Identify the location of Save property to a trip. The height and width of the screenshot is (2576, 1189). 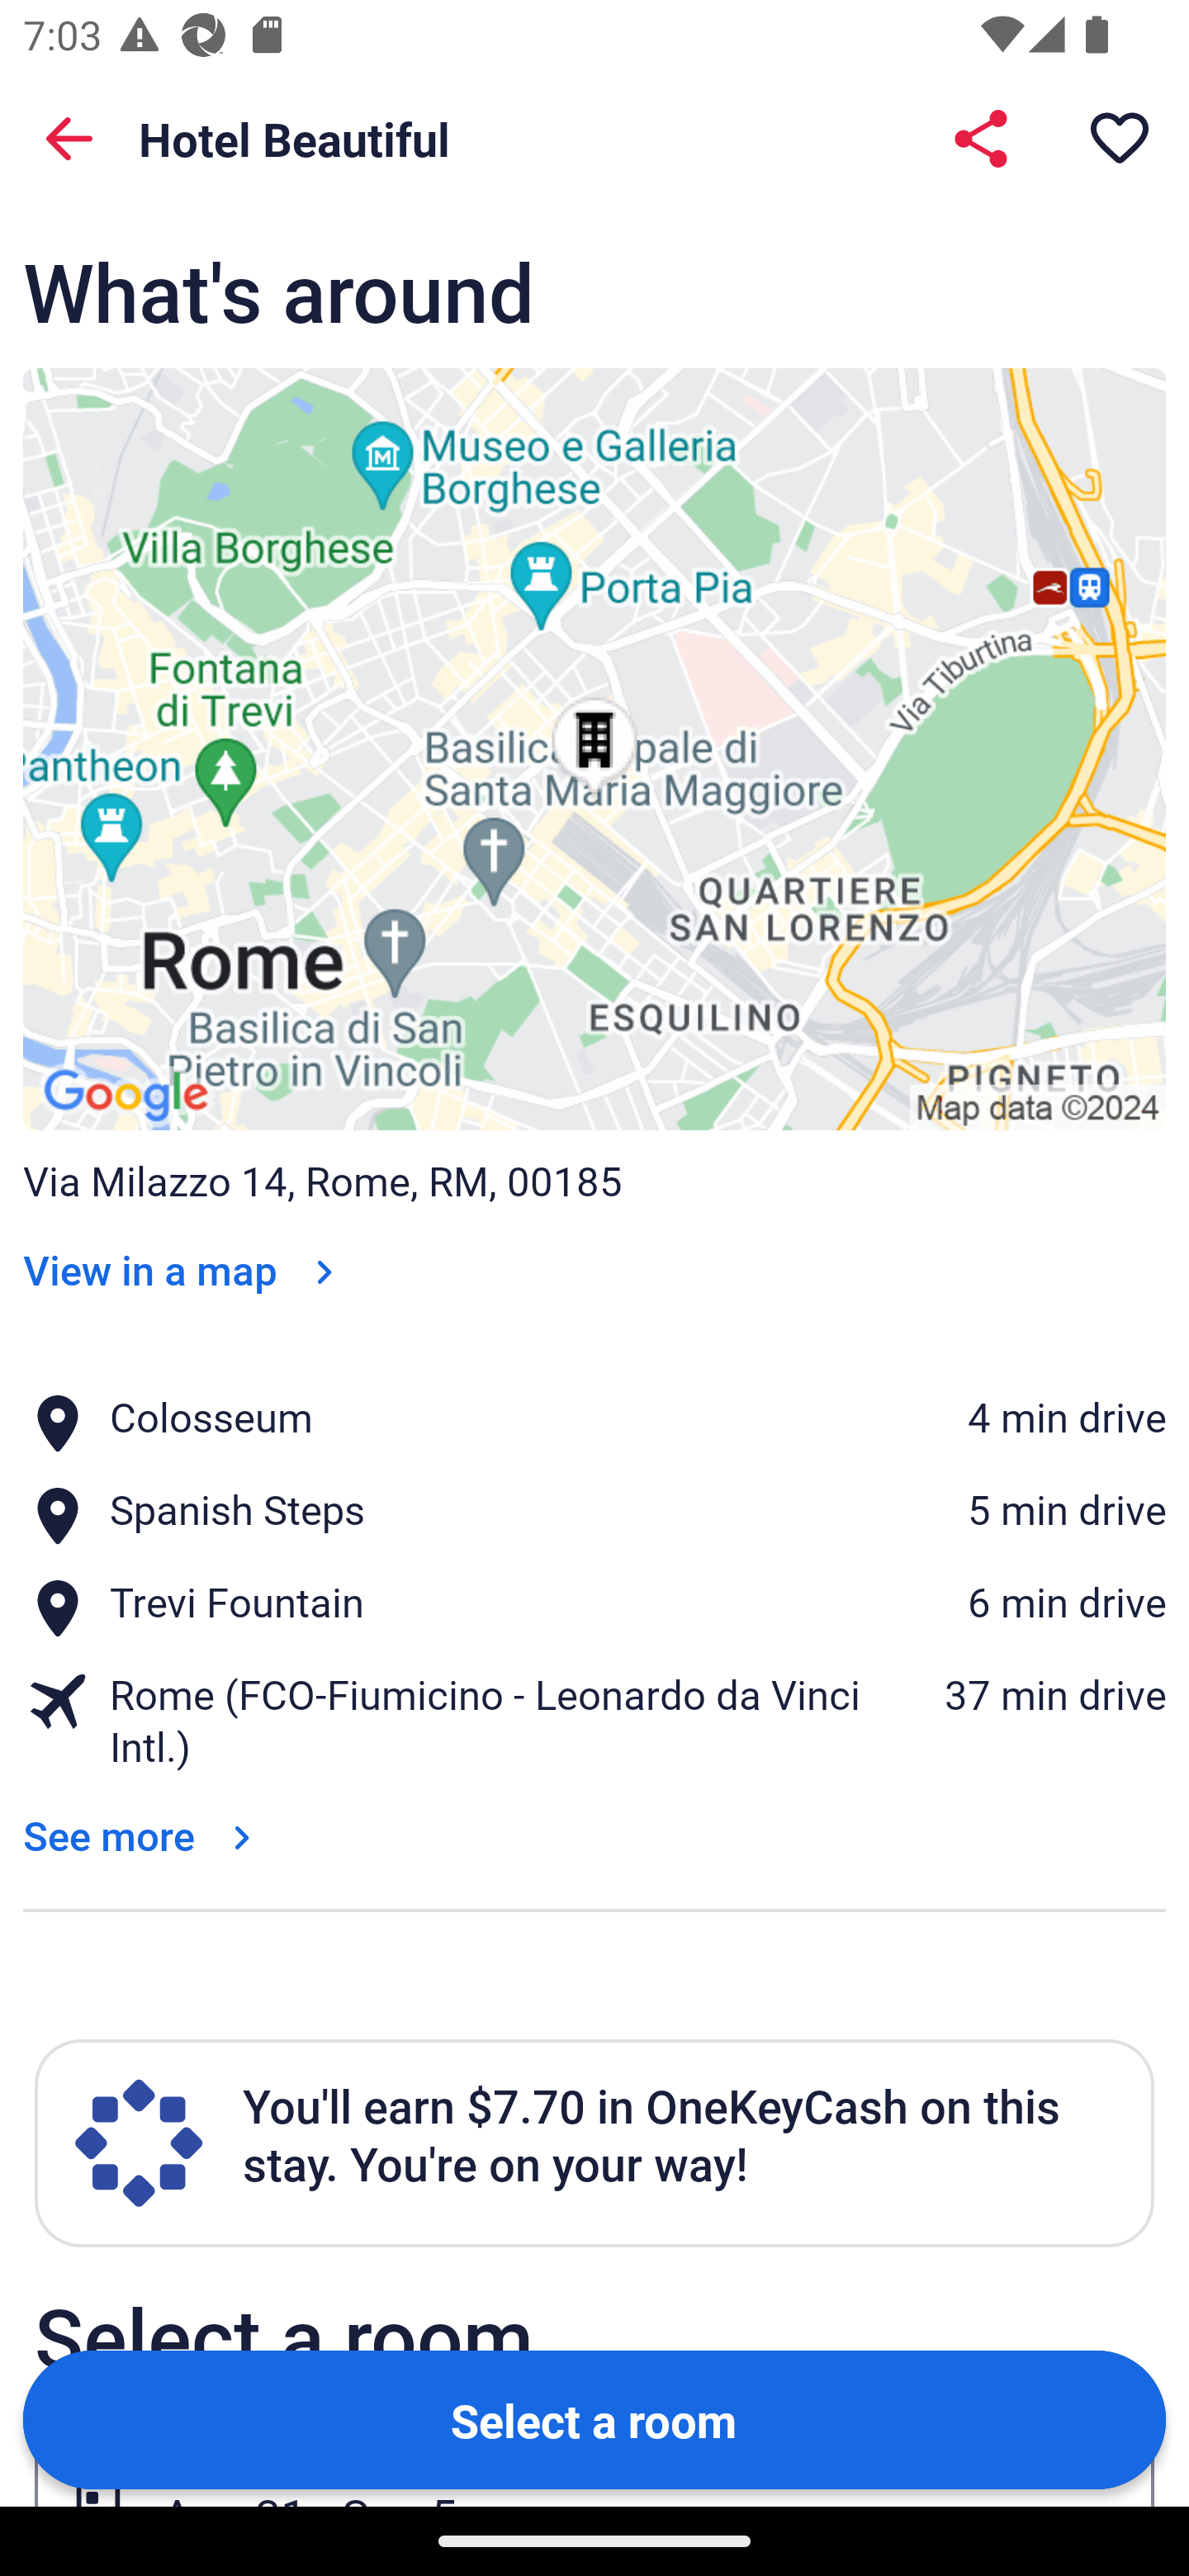
(1120, 139).